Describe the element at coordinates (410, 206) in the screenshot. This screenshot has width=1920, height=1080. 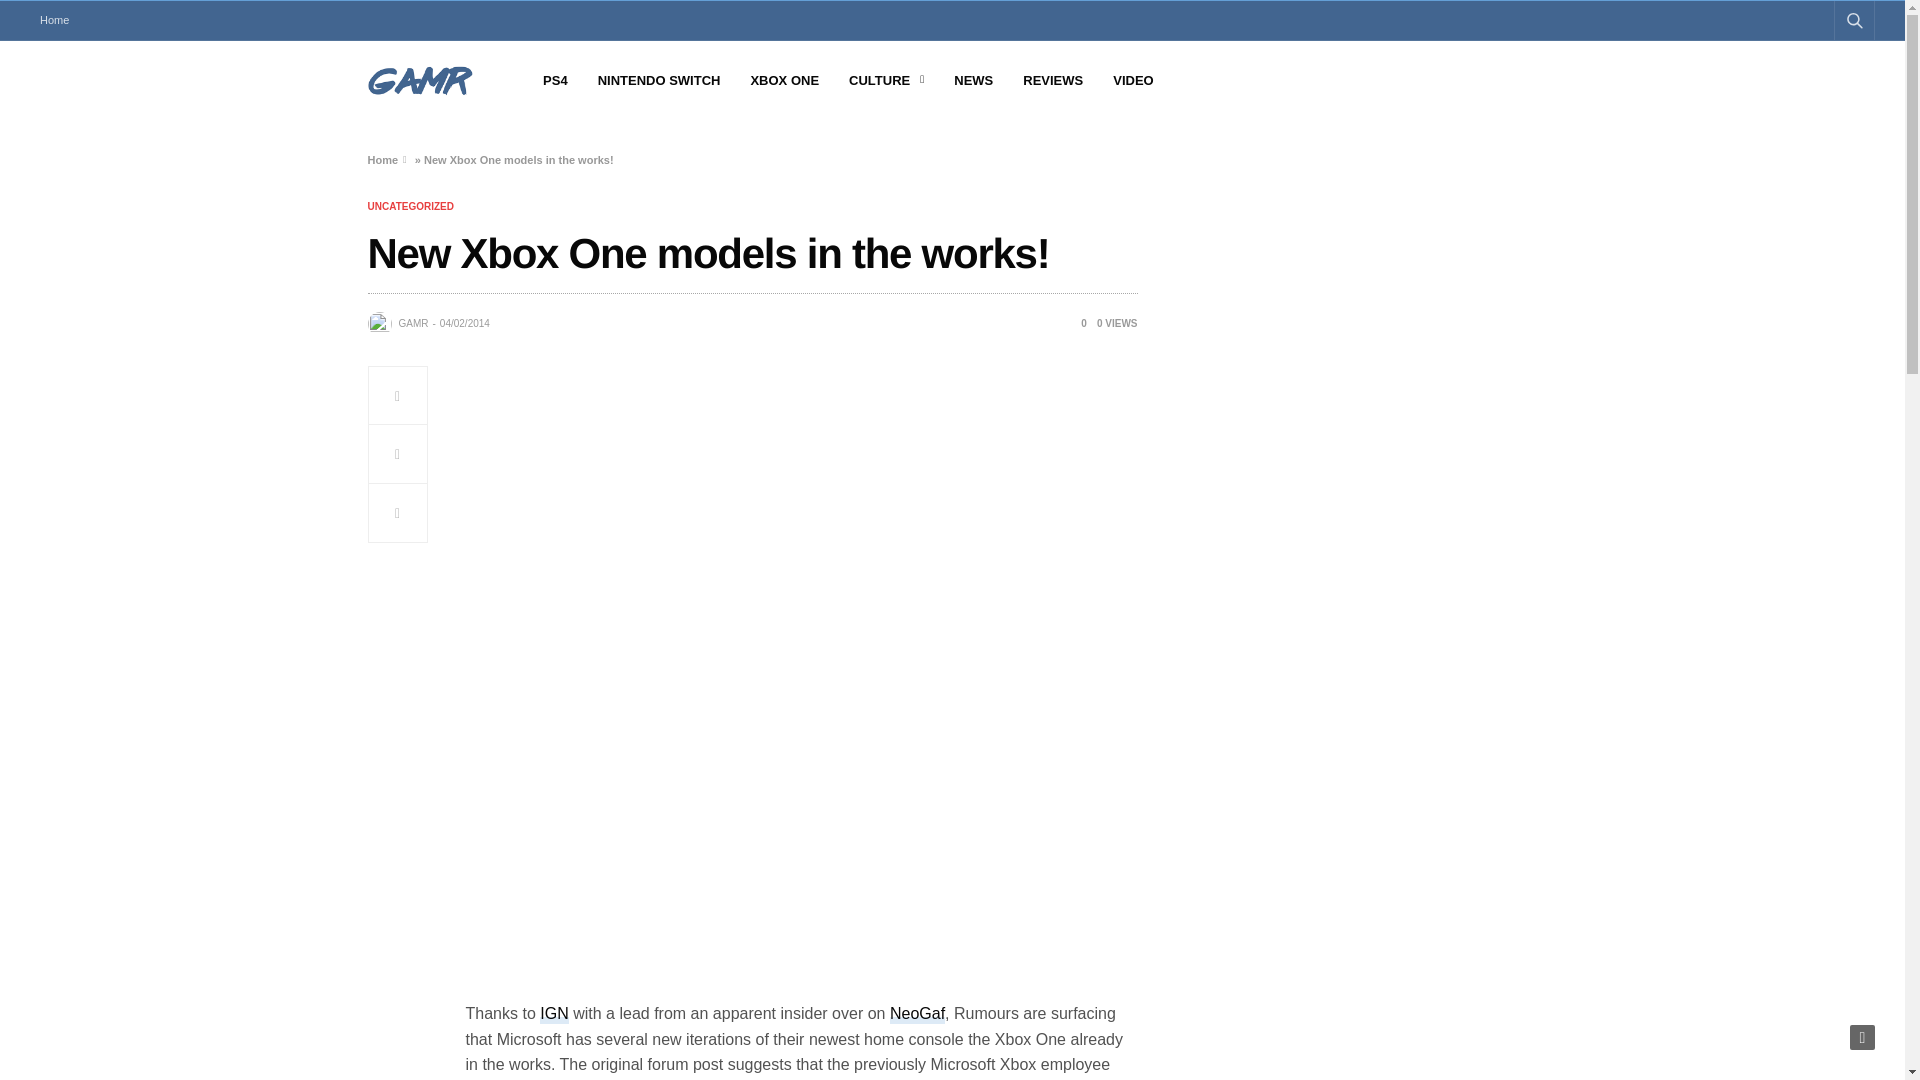
I see `Uncategorized` at that location.